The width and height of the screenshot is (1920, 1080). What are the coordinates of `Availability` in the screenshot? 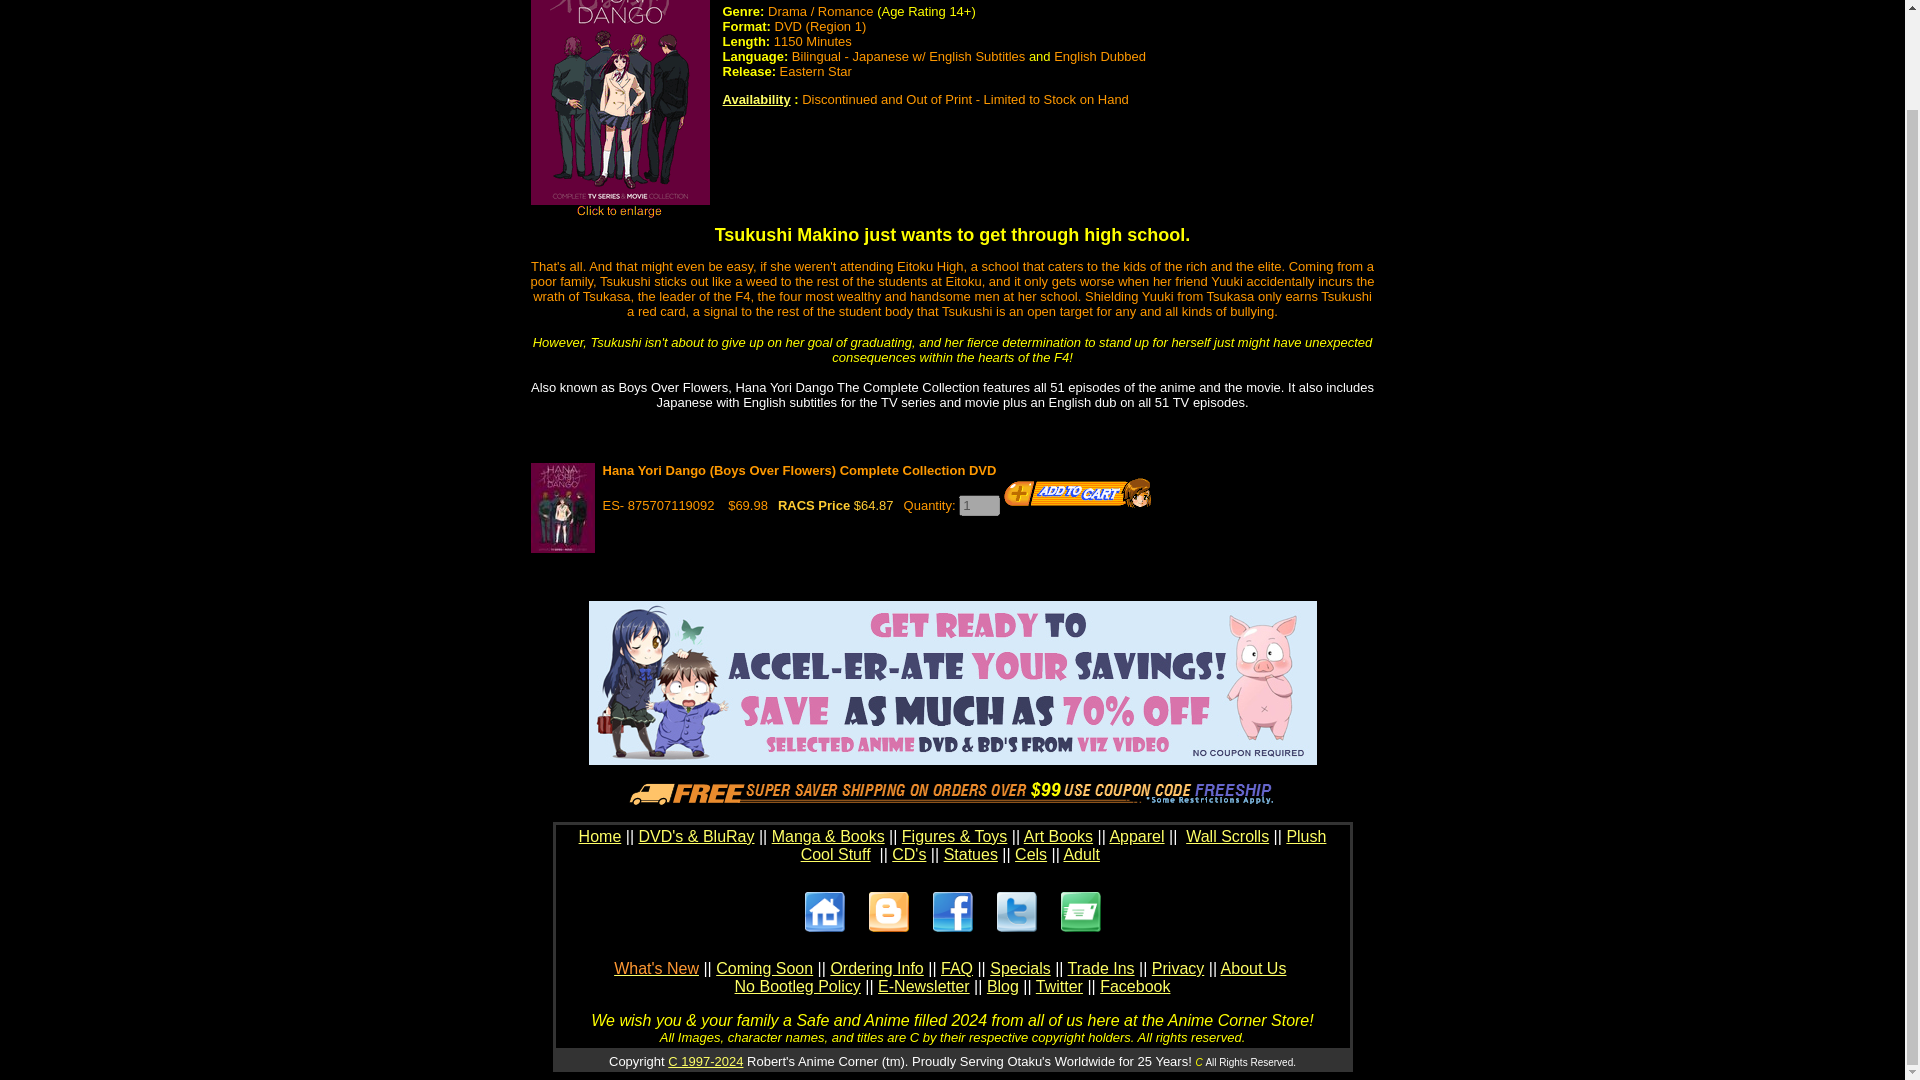 It's located at (755, 98).